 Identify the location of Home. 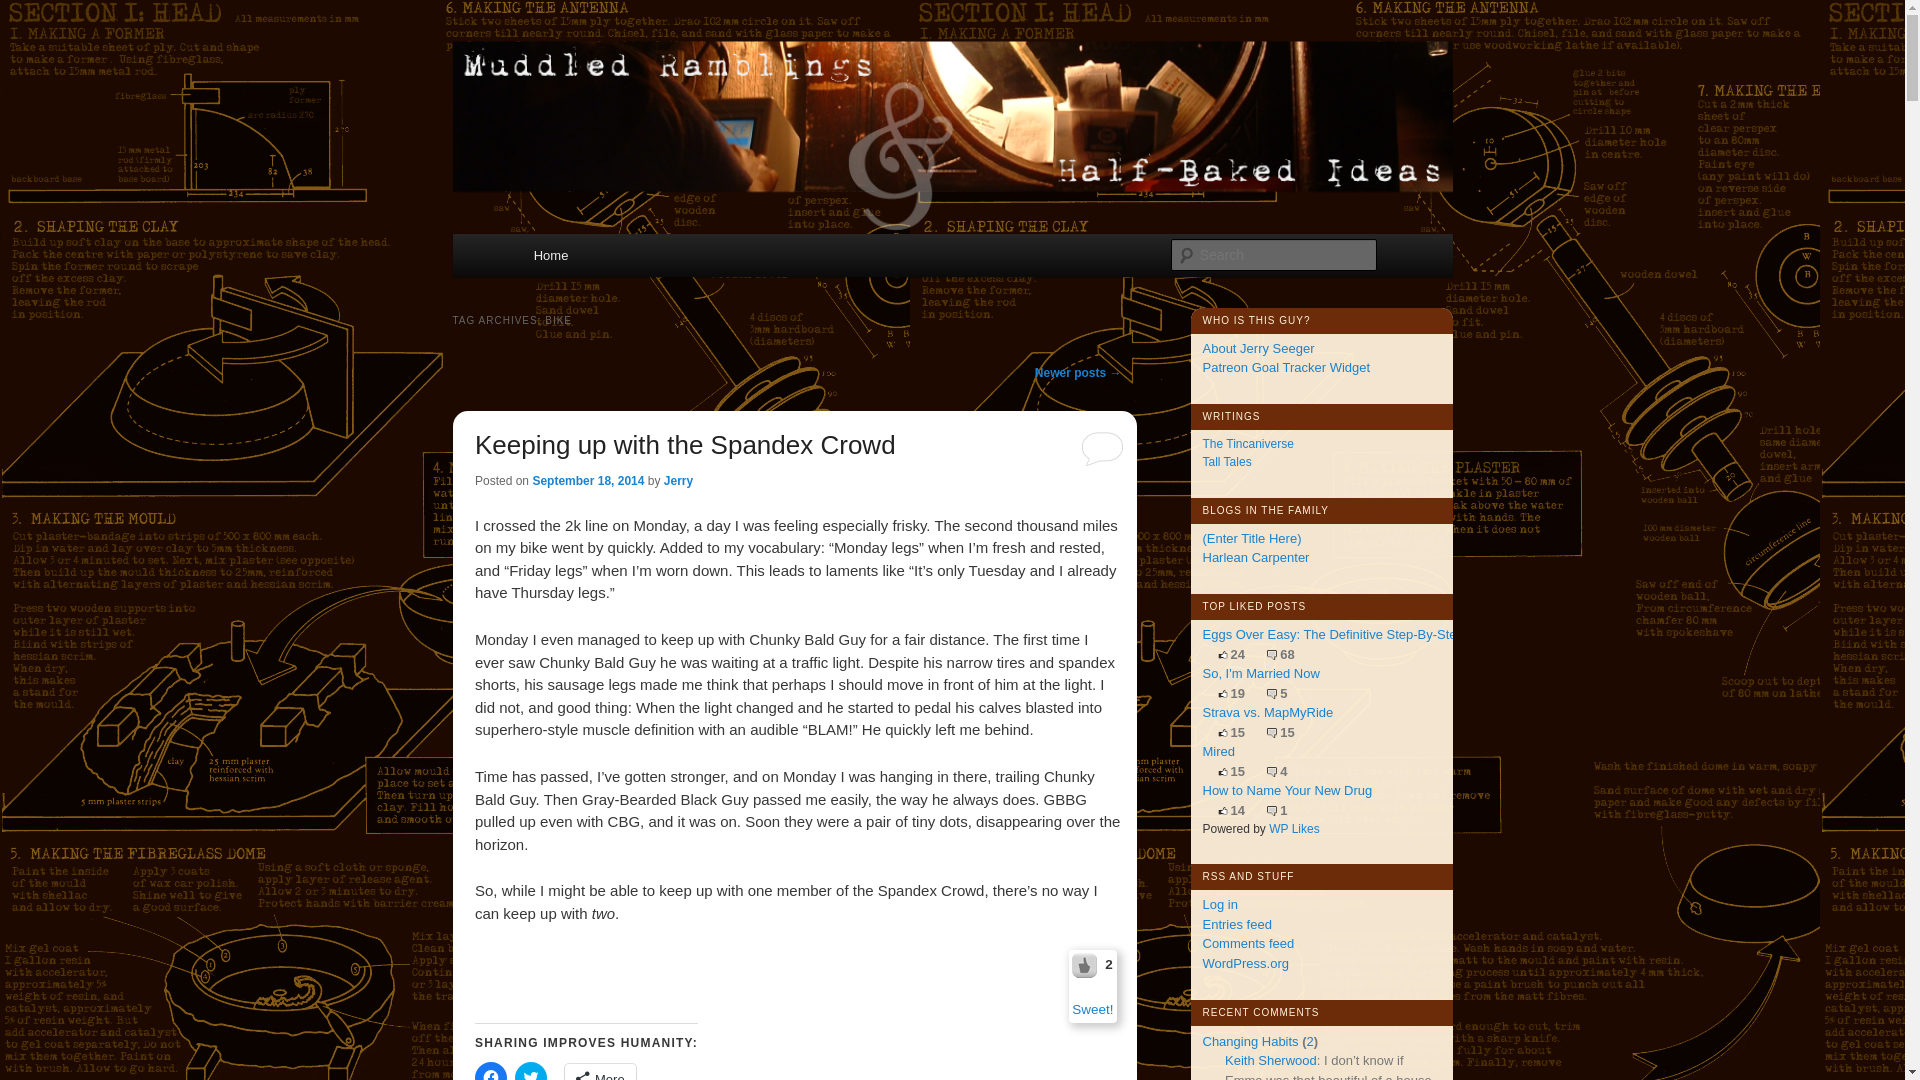
(550, 255).